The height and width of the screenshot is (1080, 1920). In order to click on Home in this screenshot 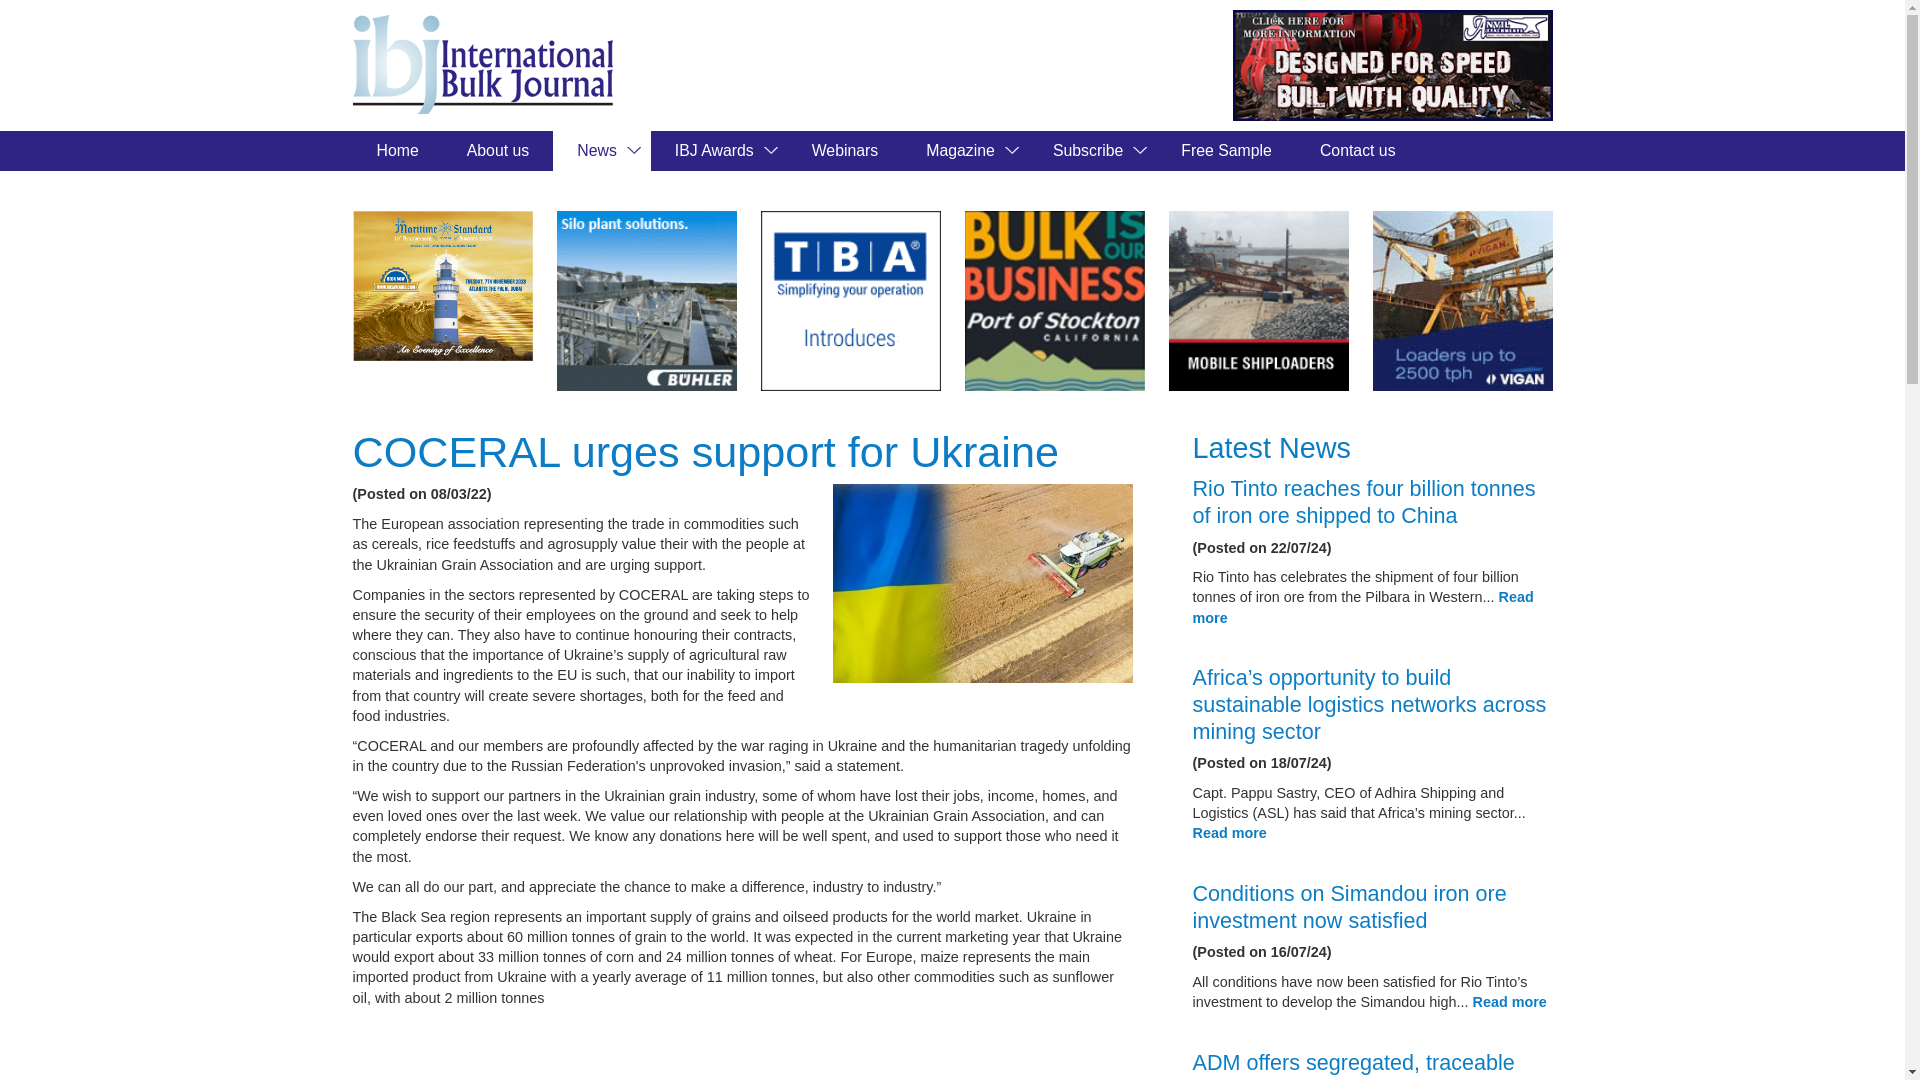, I will do `click(396, 150)`.